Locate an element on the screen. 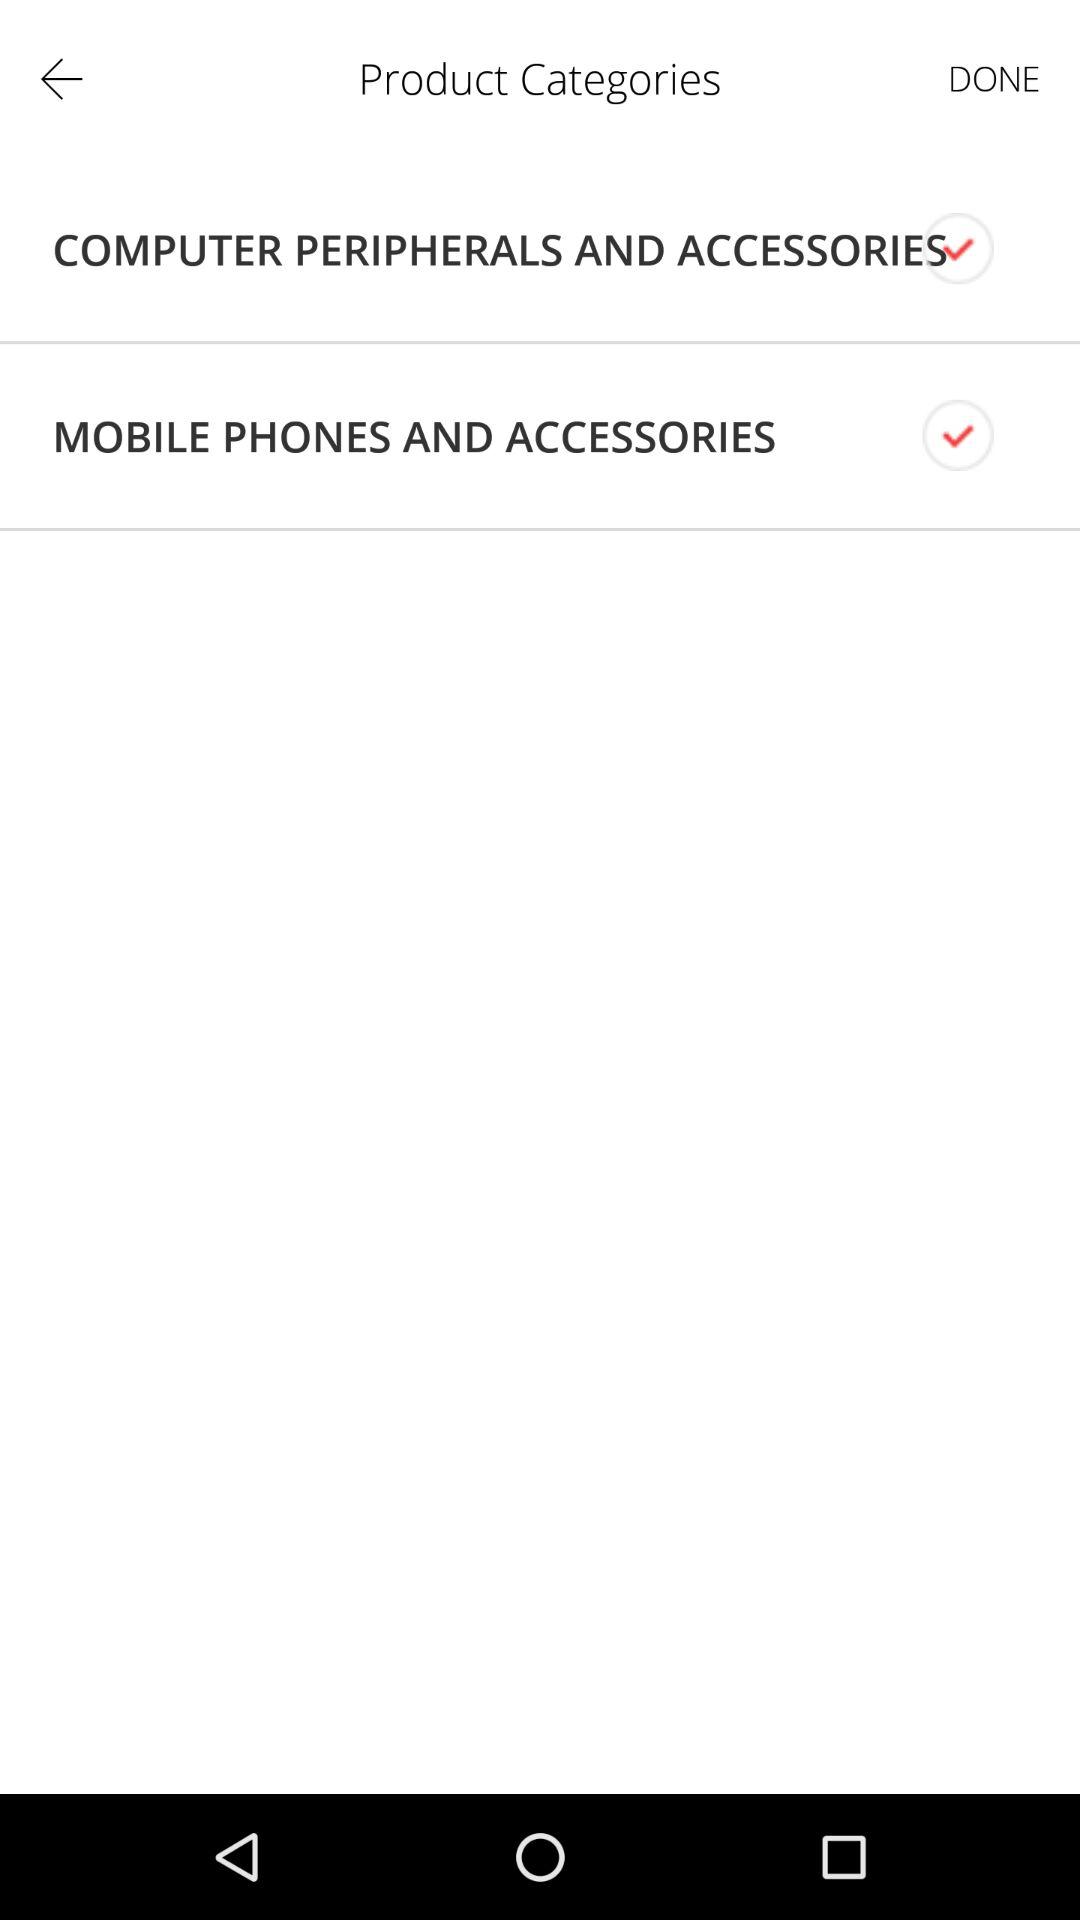 Image resolution: width=1080 pixels, height=1920 pixels. flip until mobile phones and item is located at coordinates (414, 436).